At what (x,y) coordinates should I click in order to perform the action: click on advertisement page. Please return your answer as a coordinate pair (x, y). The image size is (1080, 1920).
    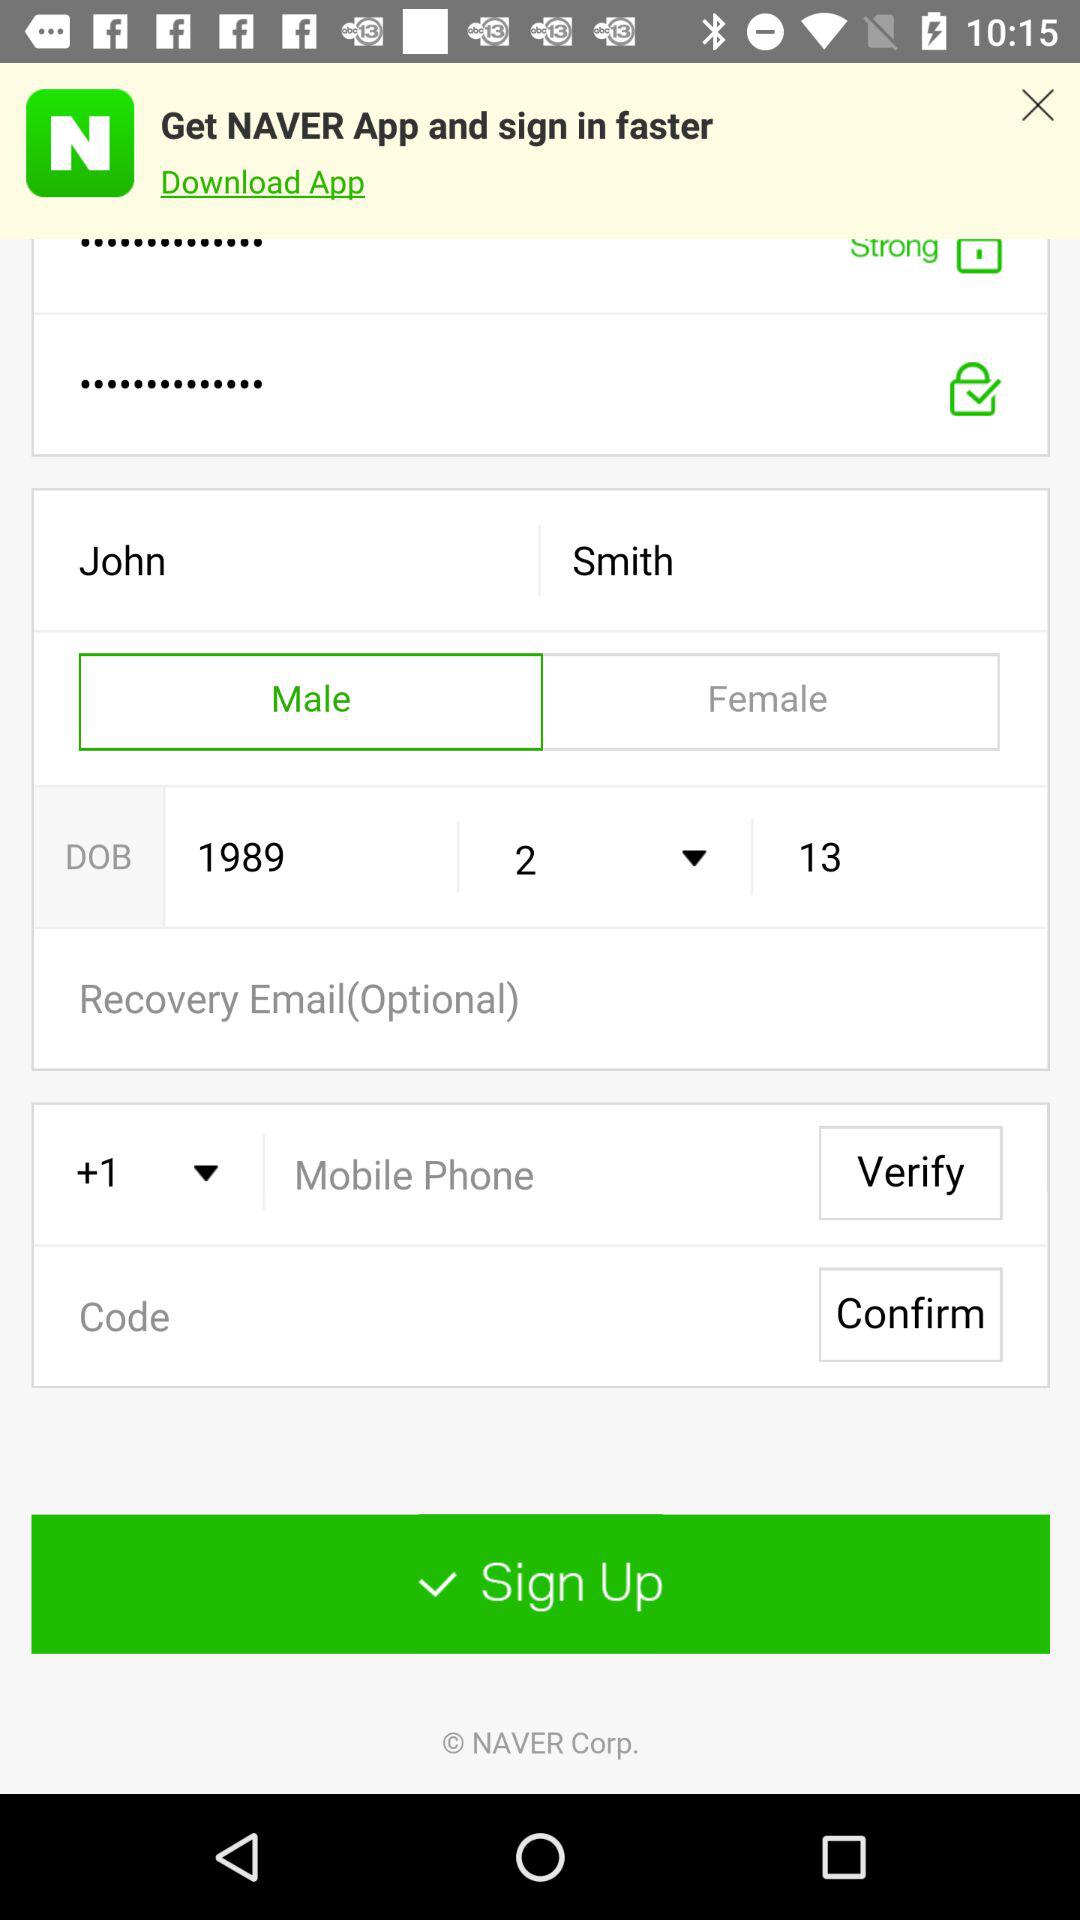
    Looking at the image, I should click on (67, 143).